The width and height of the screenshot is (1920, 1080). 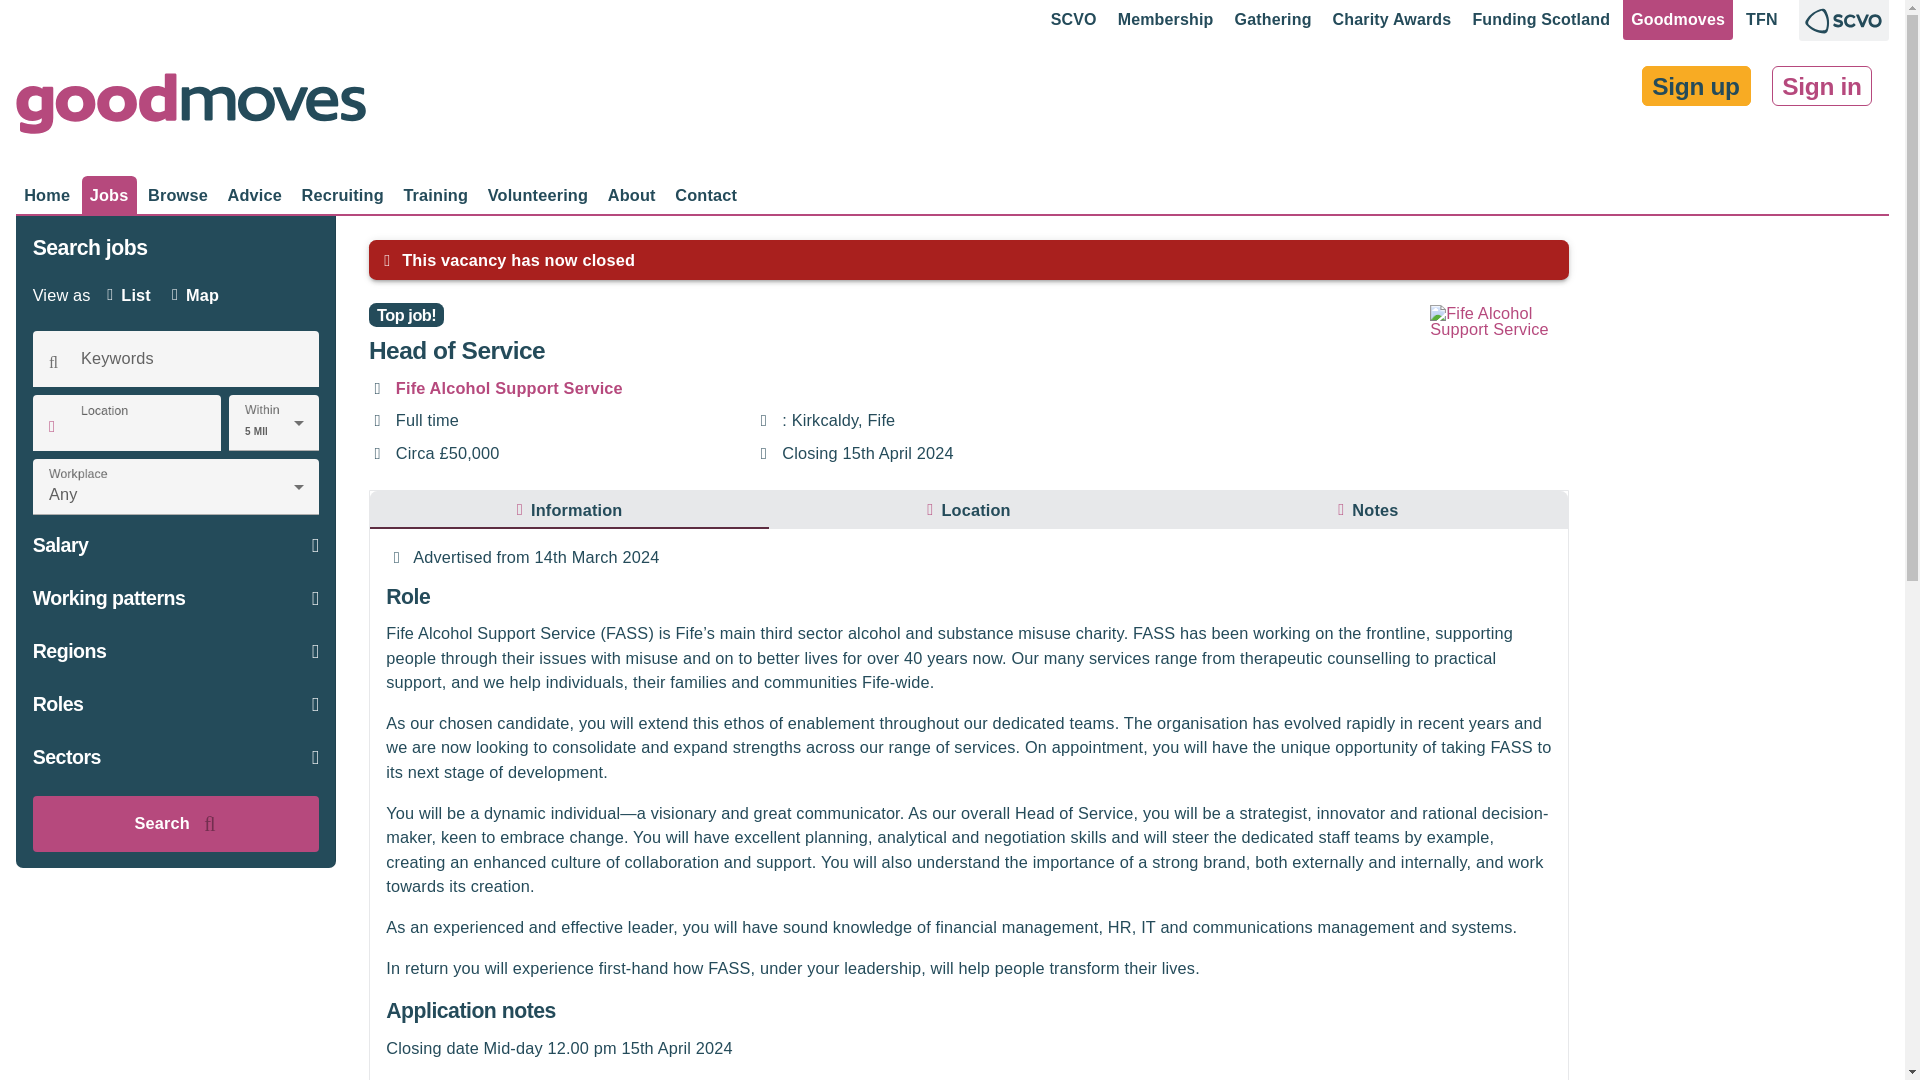 I want to click on Start date, so click(x=397, y=557).